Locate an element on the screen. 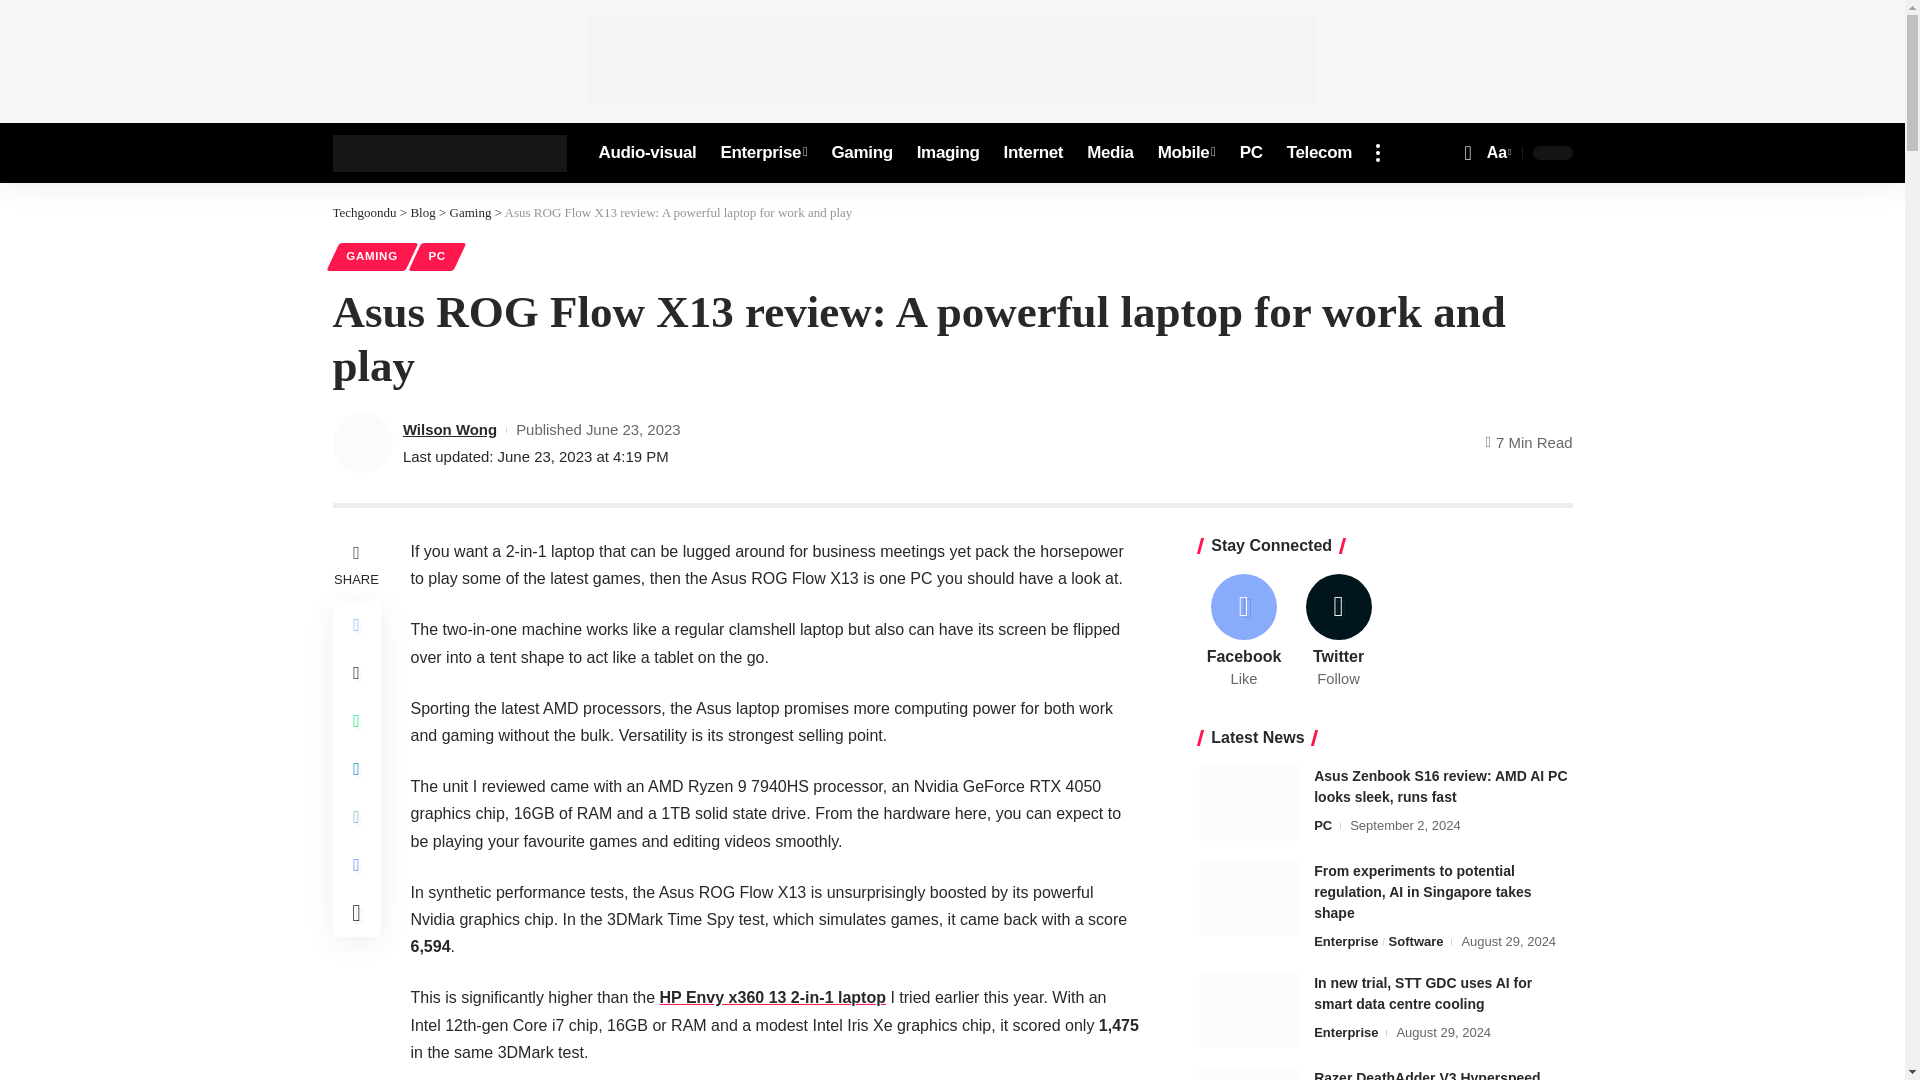  Asus Zenbook S16 review: AMD AI PC looks sleek, runs fast is located at coordinates (1248, 803).